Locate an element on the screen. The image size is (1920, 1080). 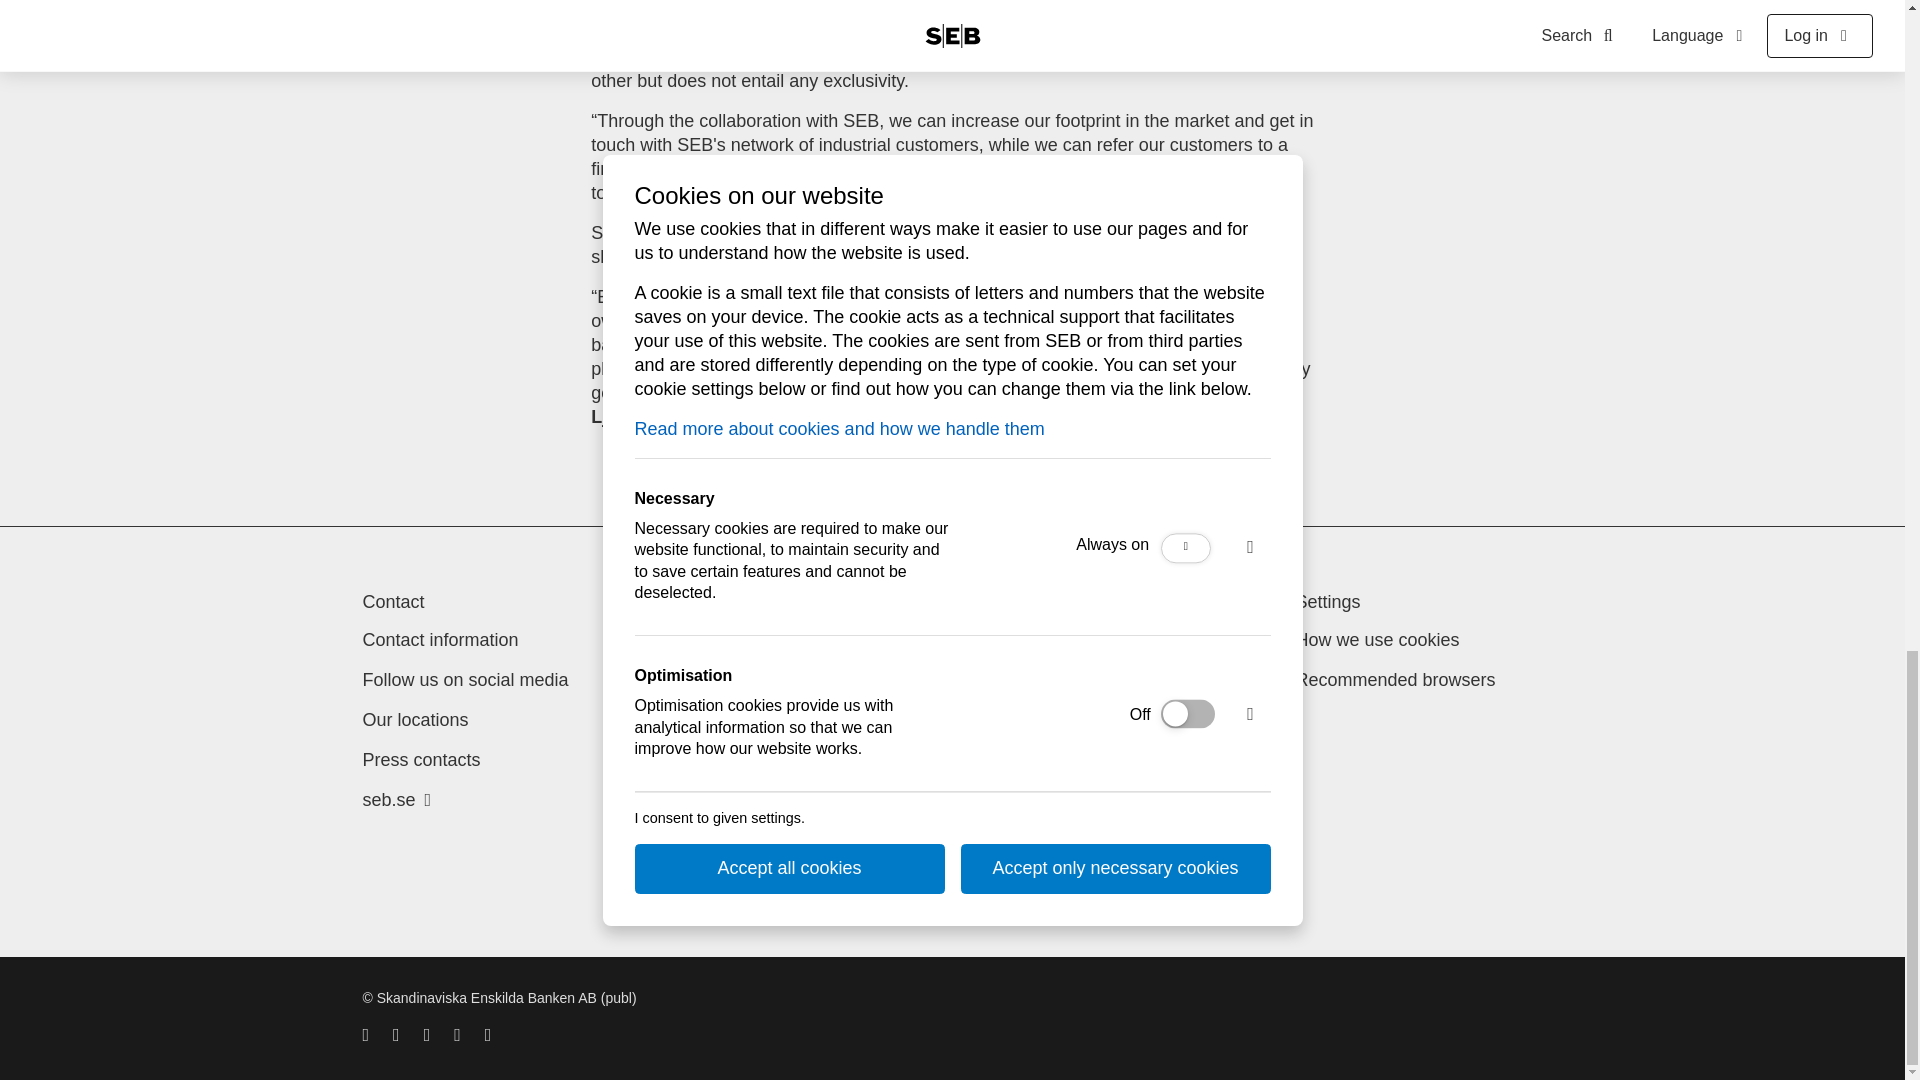
SEB's green bonds is located at coordinates (750, 840).